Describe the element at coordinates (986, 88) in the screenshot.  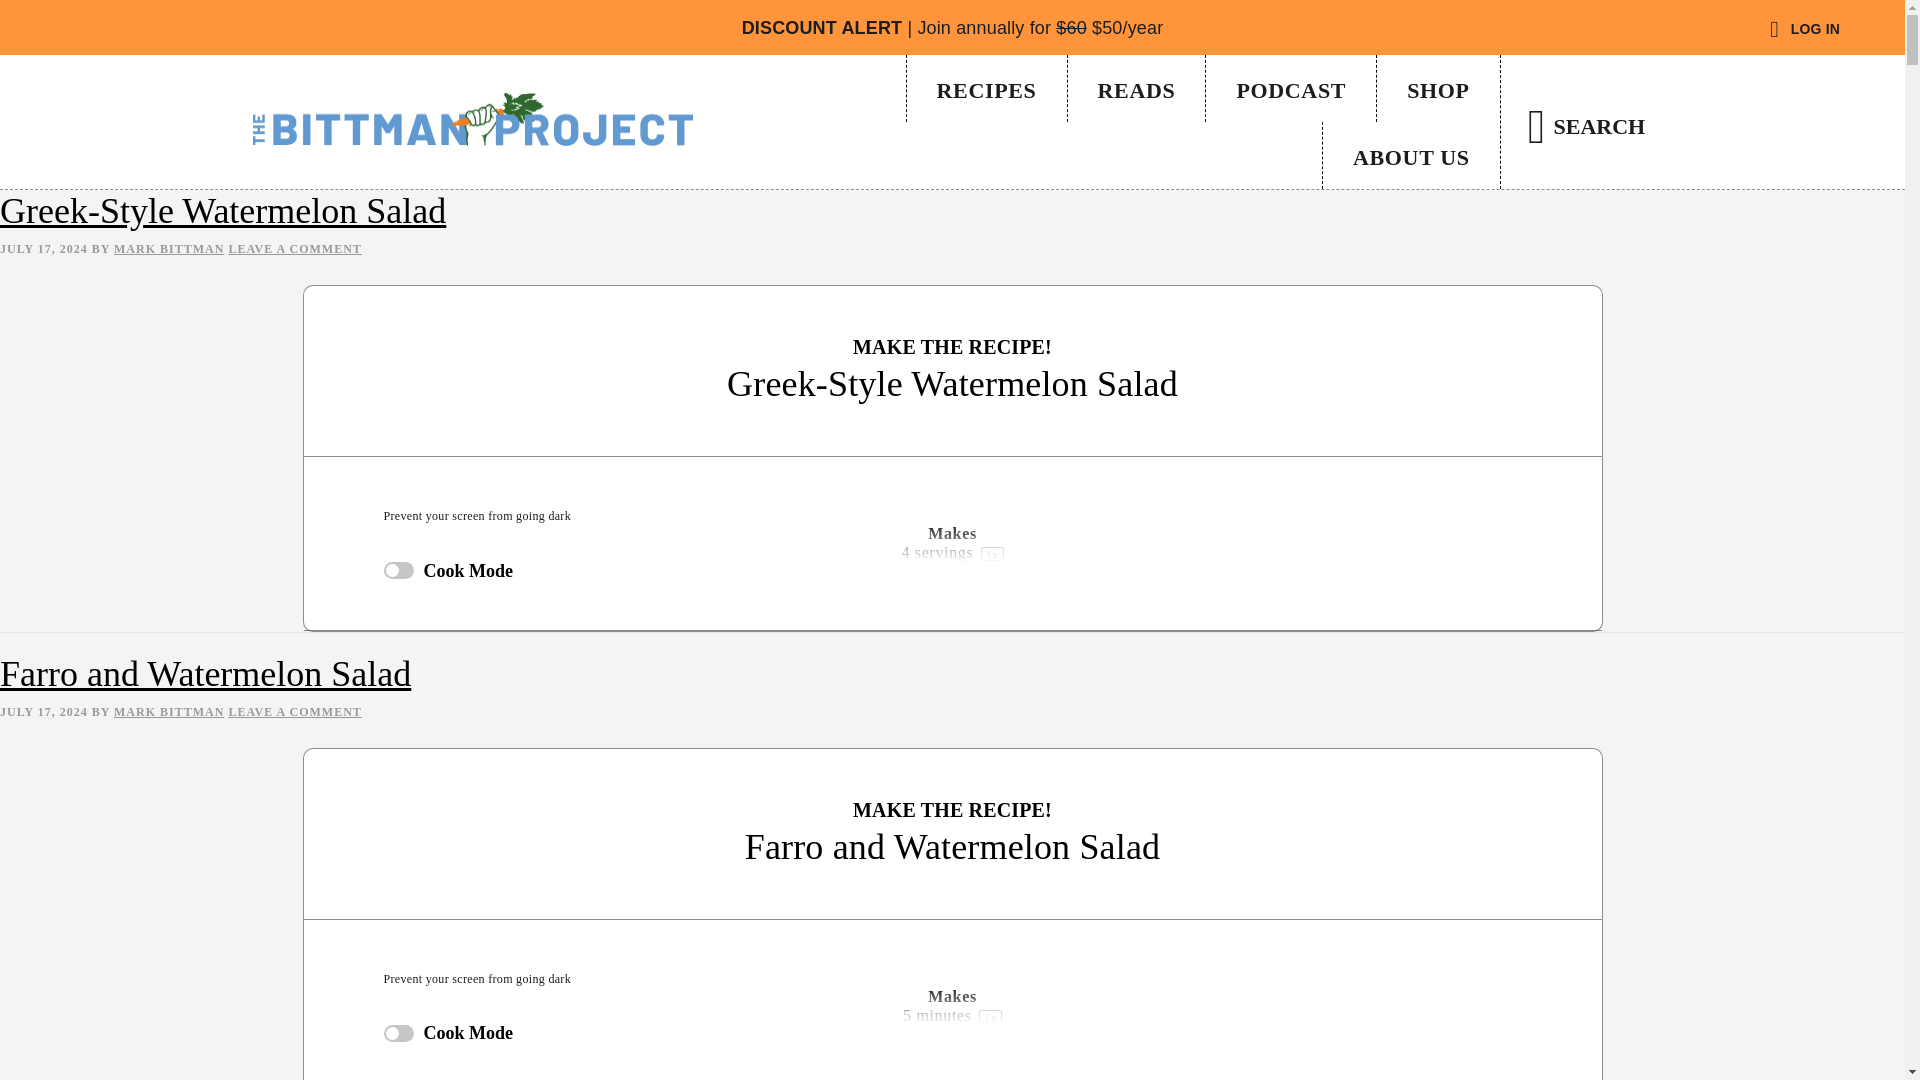
I see `RECIPES` at that location.